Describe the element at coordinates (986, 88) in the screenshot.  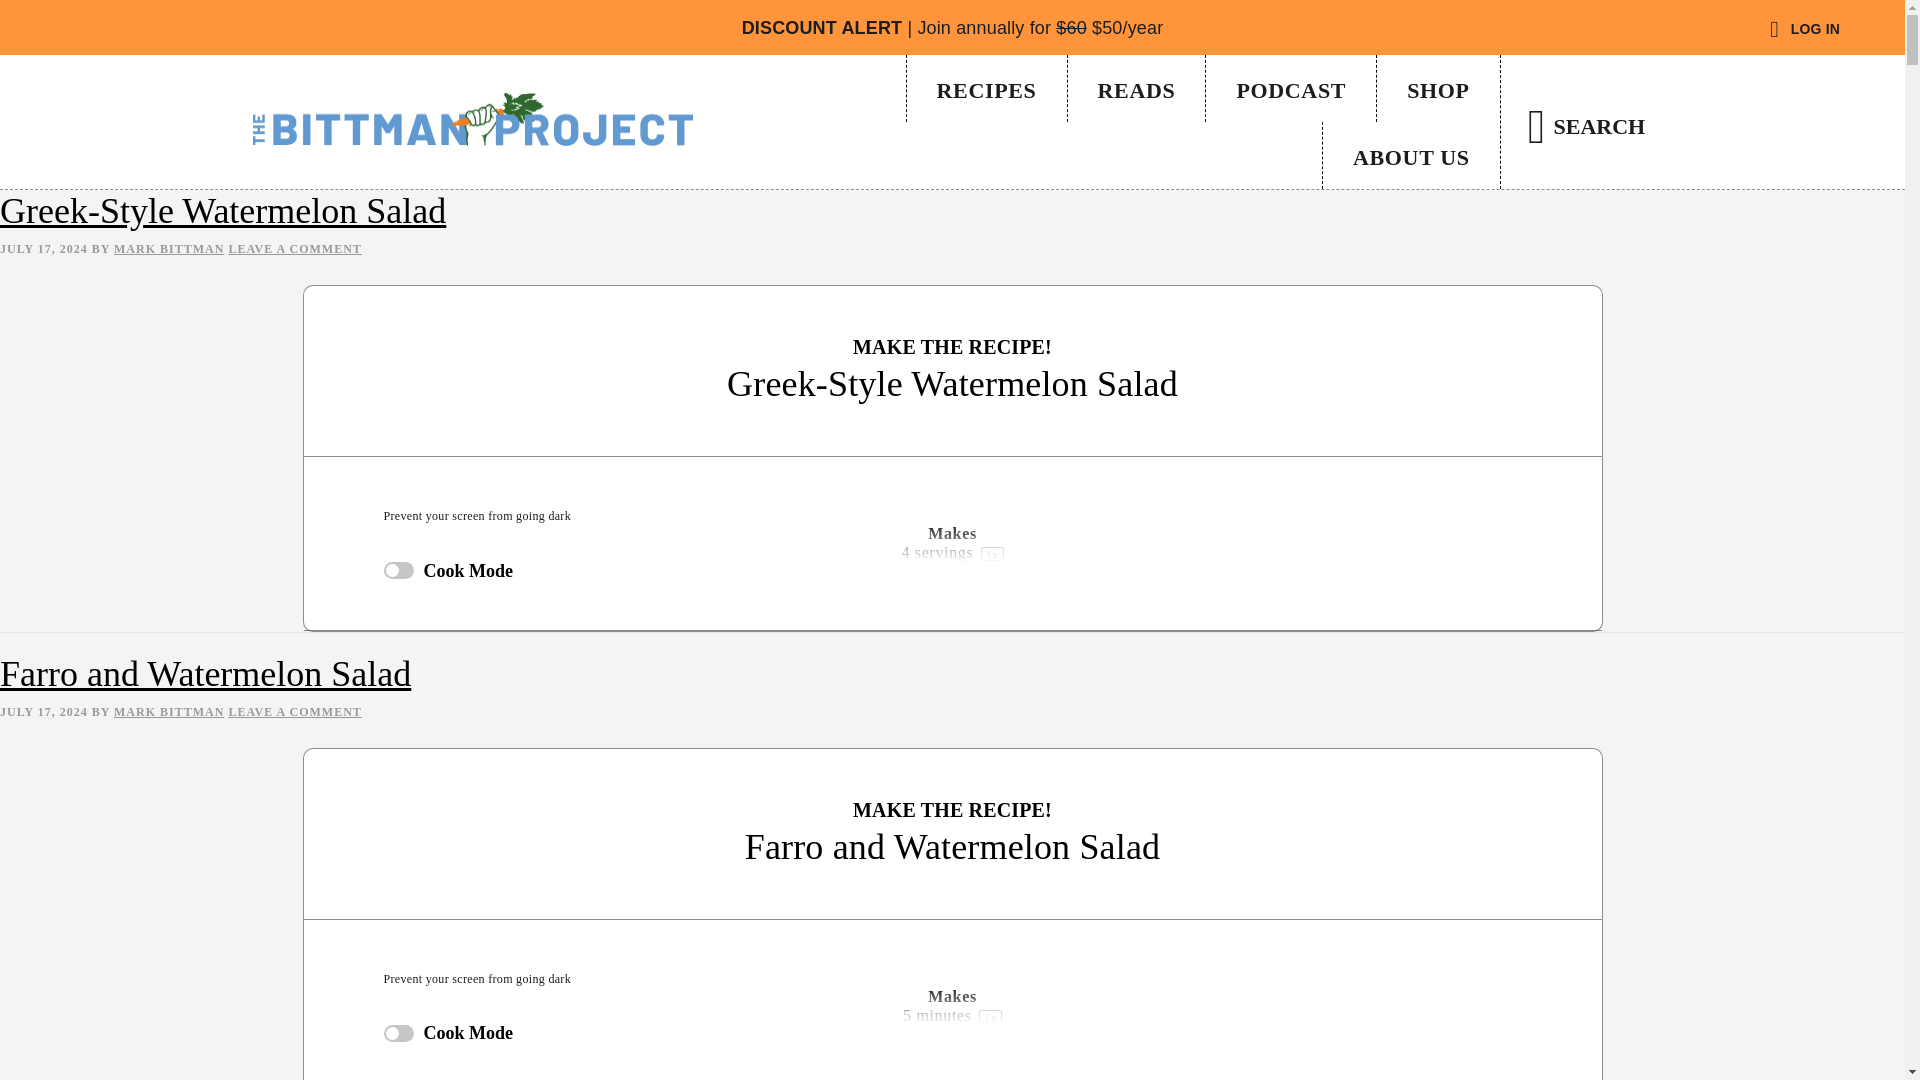
I see `RECIPES` at that location.